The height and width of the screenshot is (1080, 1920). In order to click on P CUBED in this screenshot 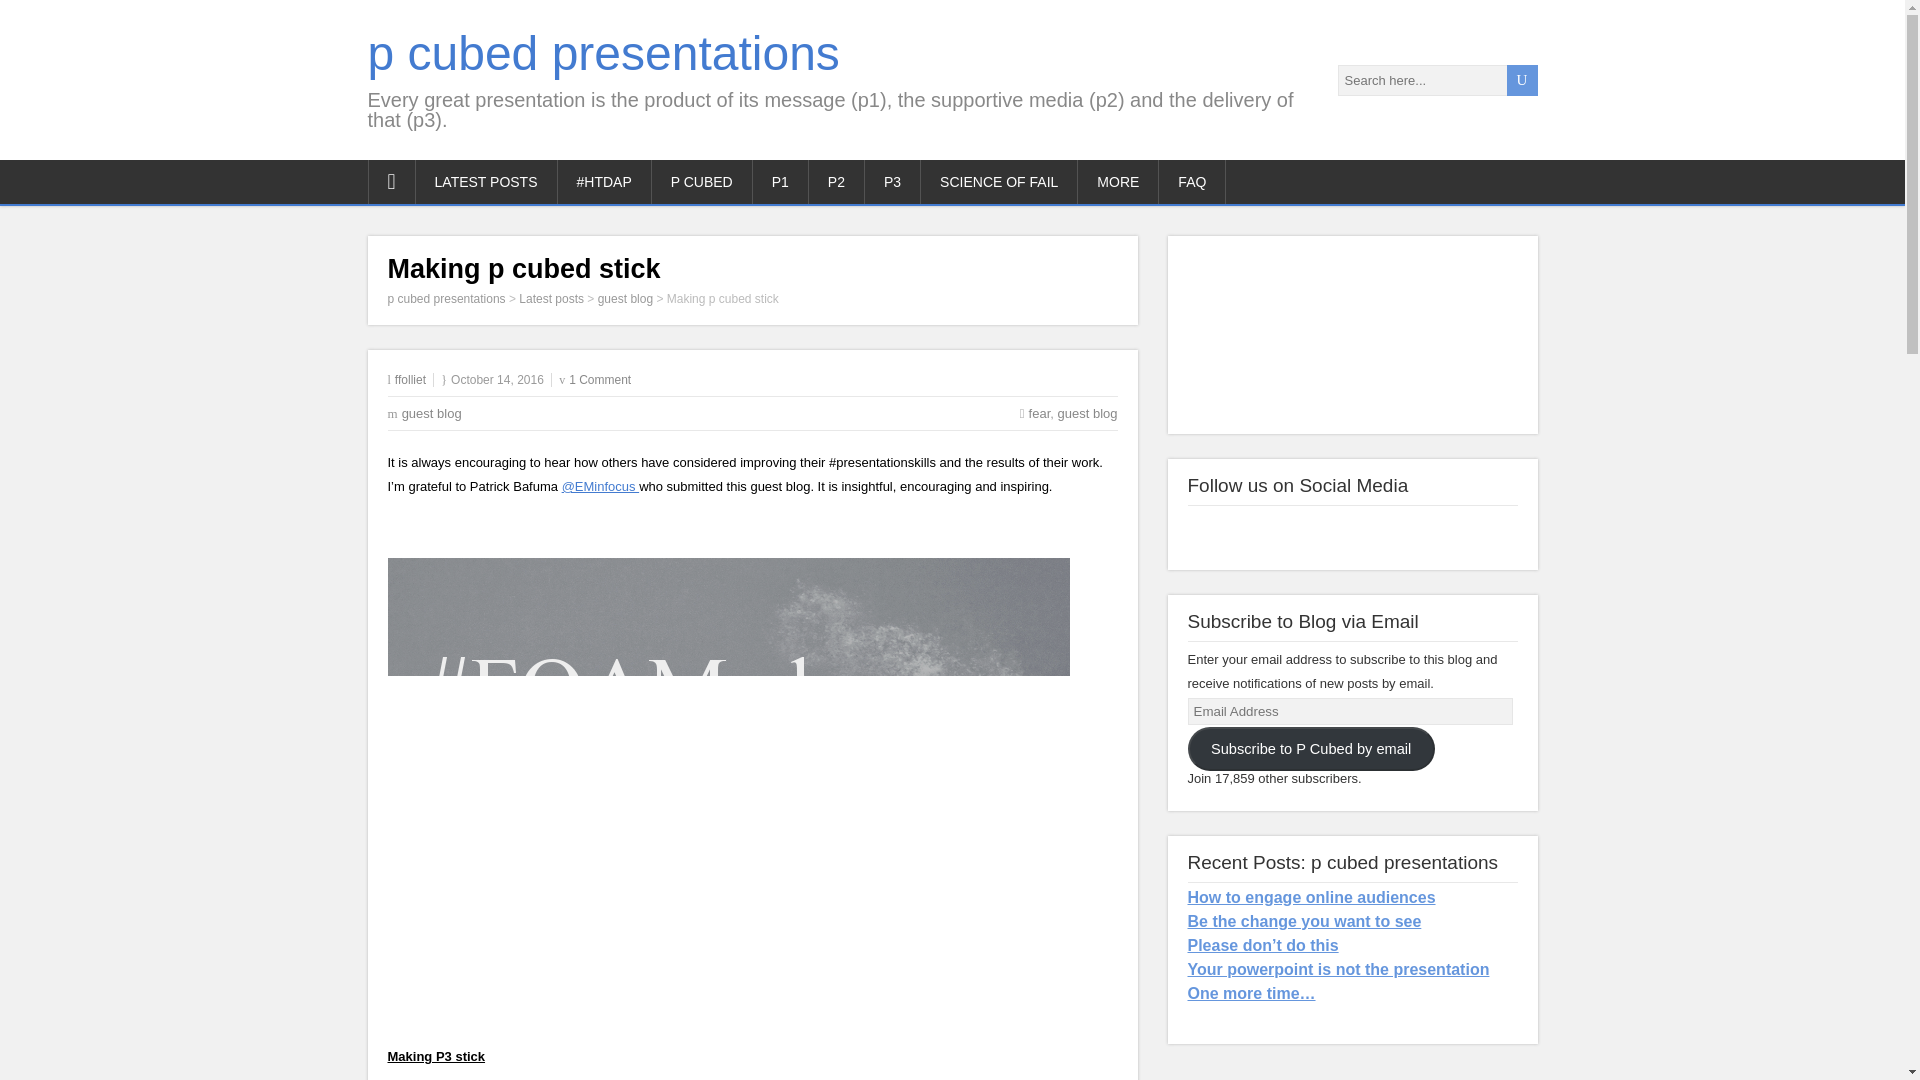, I will do `click(702, 182)`.